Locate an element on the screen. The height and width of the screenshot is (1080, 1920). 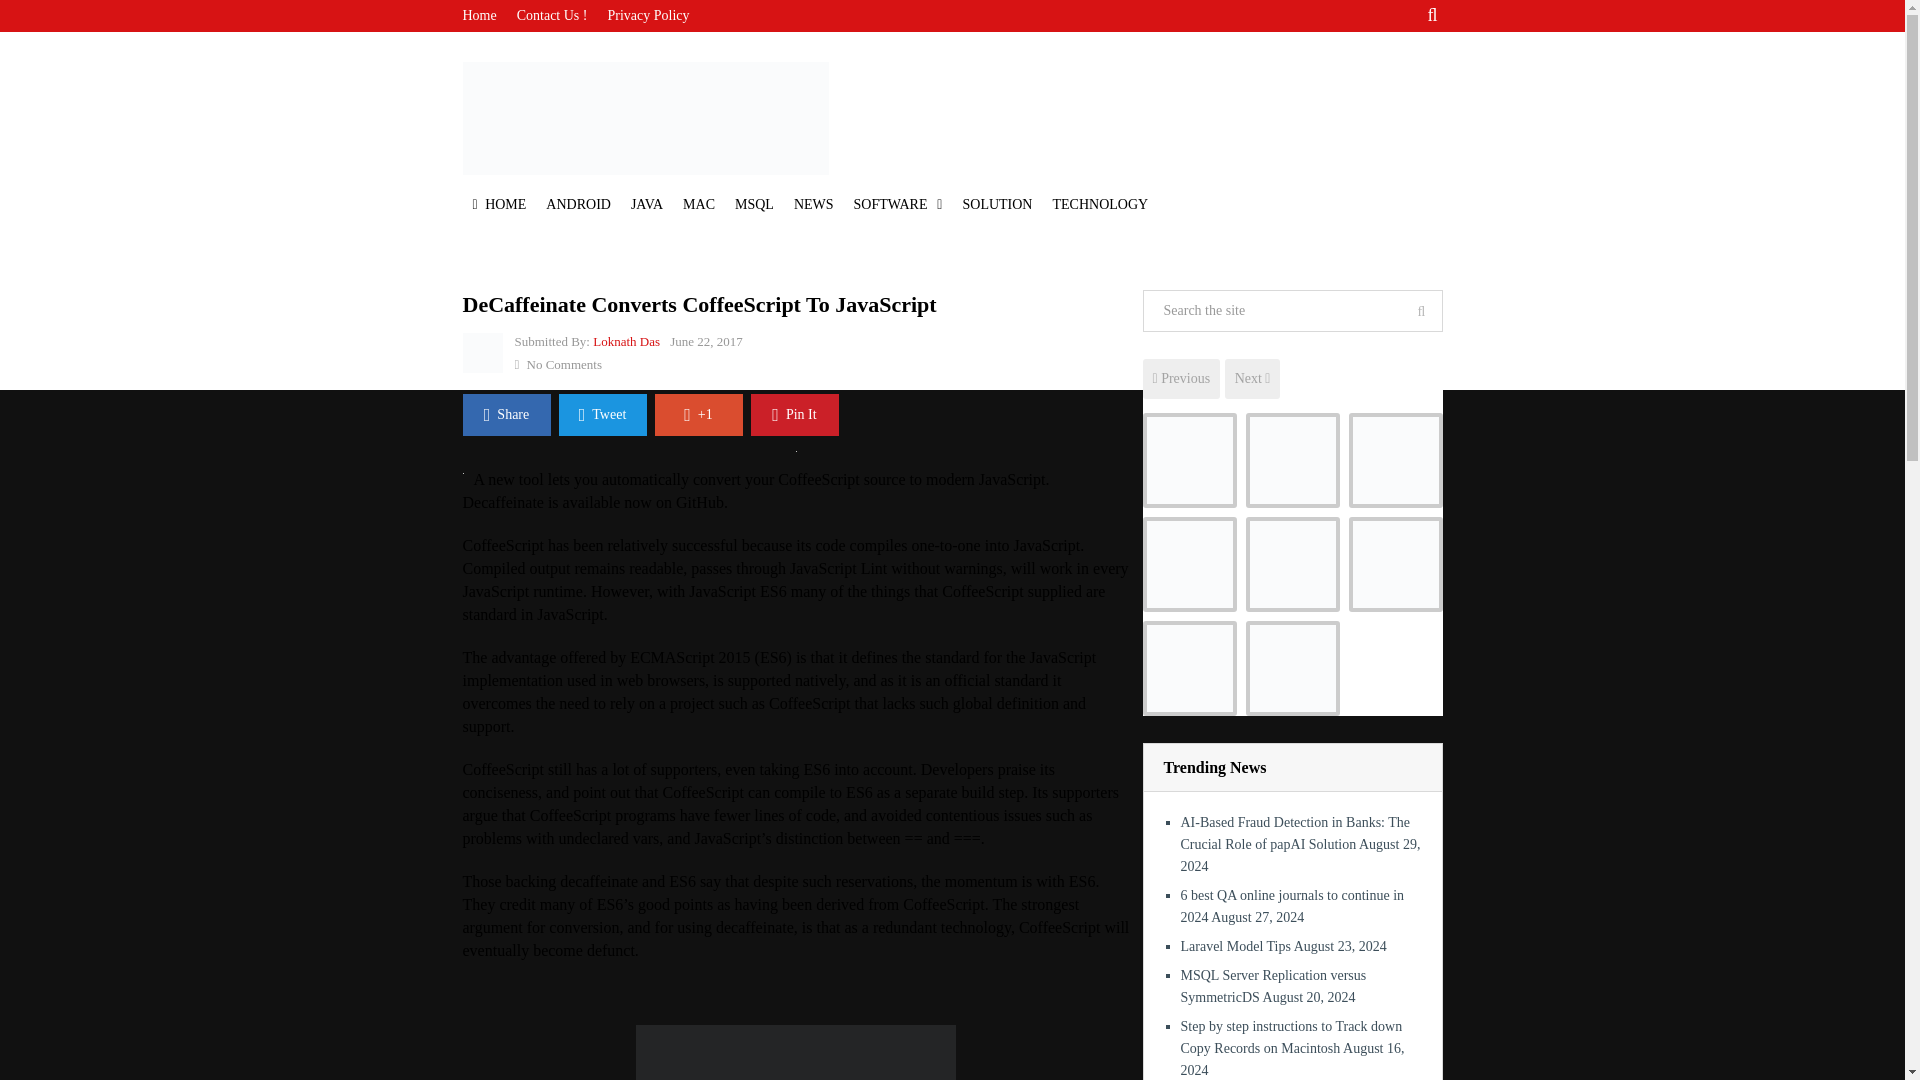
Next is located at coordinates (1252, 378).